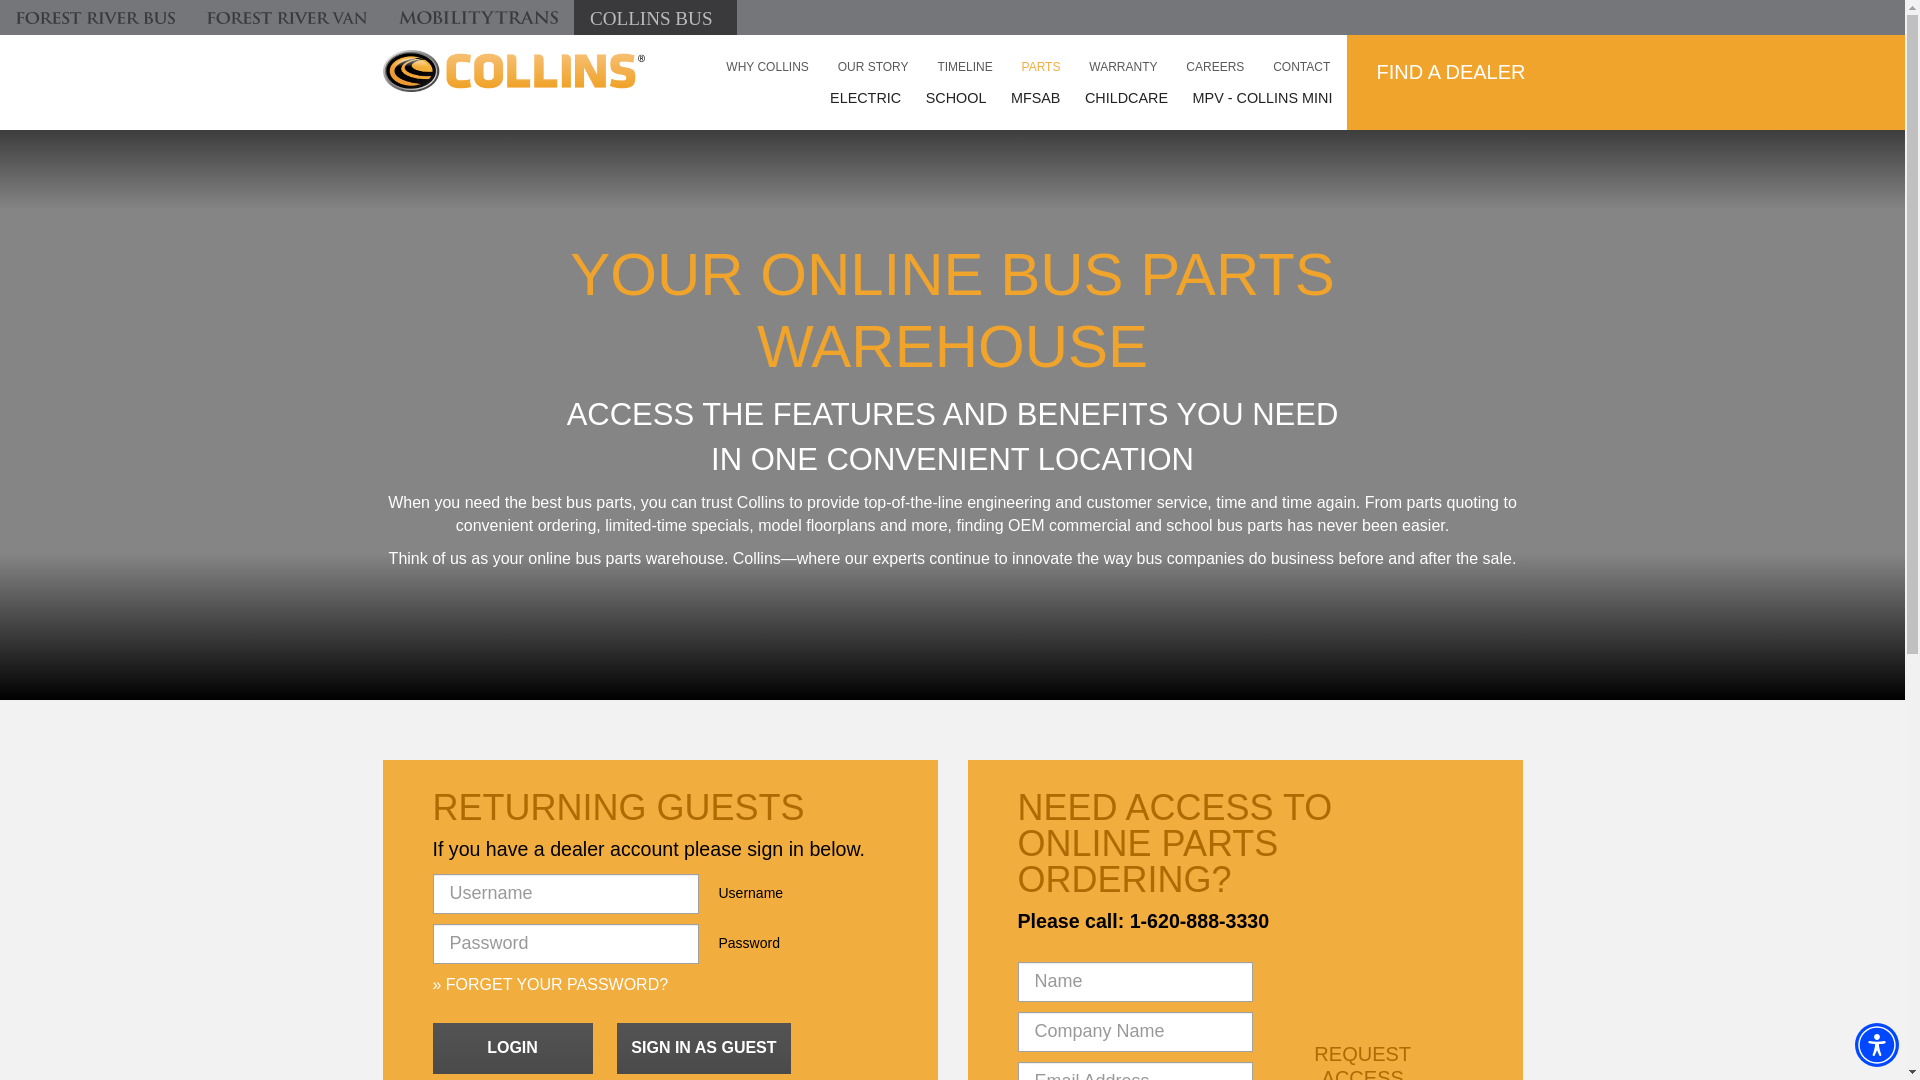  I want to click on FIND A DEALER, so click(1451, 72).